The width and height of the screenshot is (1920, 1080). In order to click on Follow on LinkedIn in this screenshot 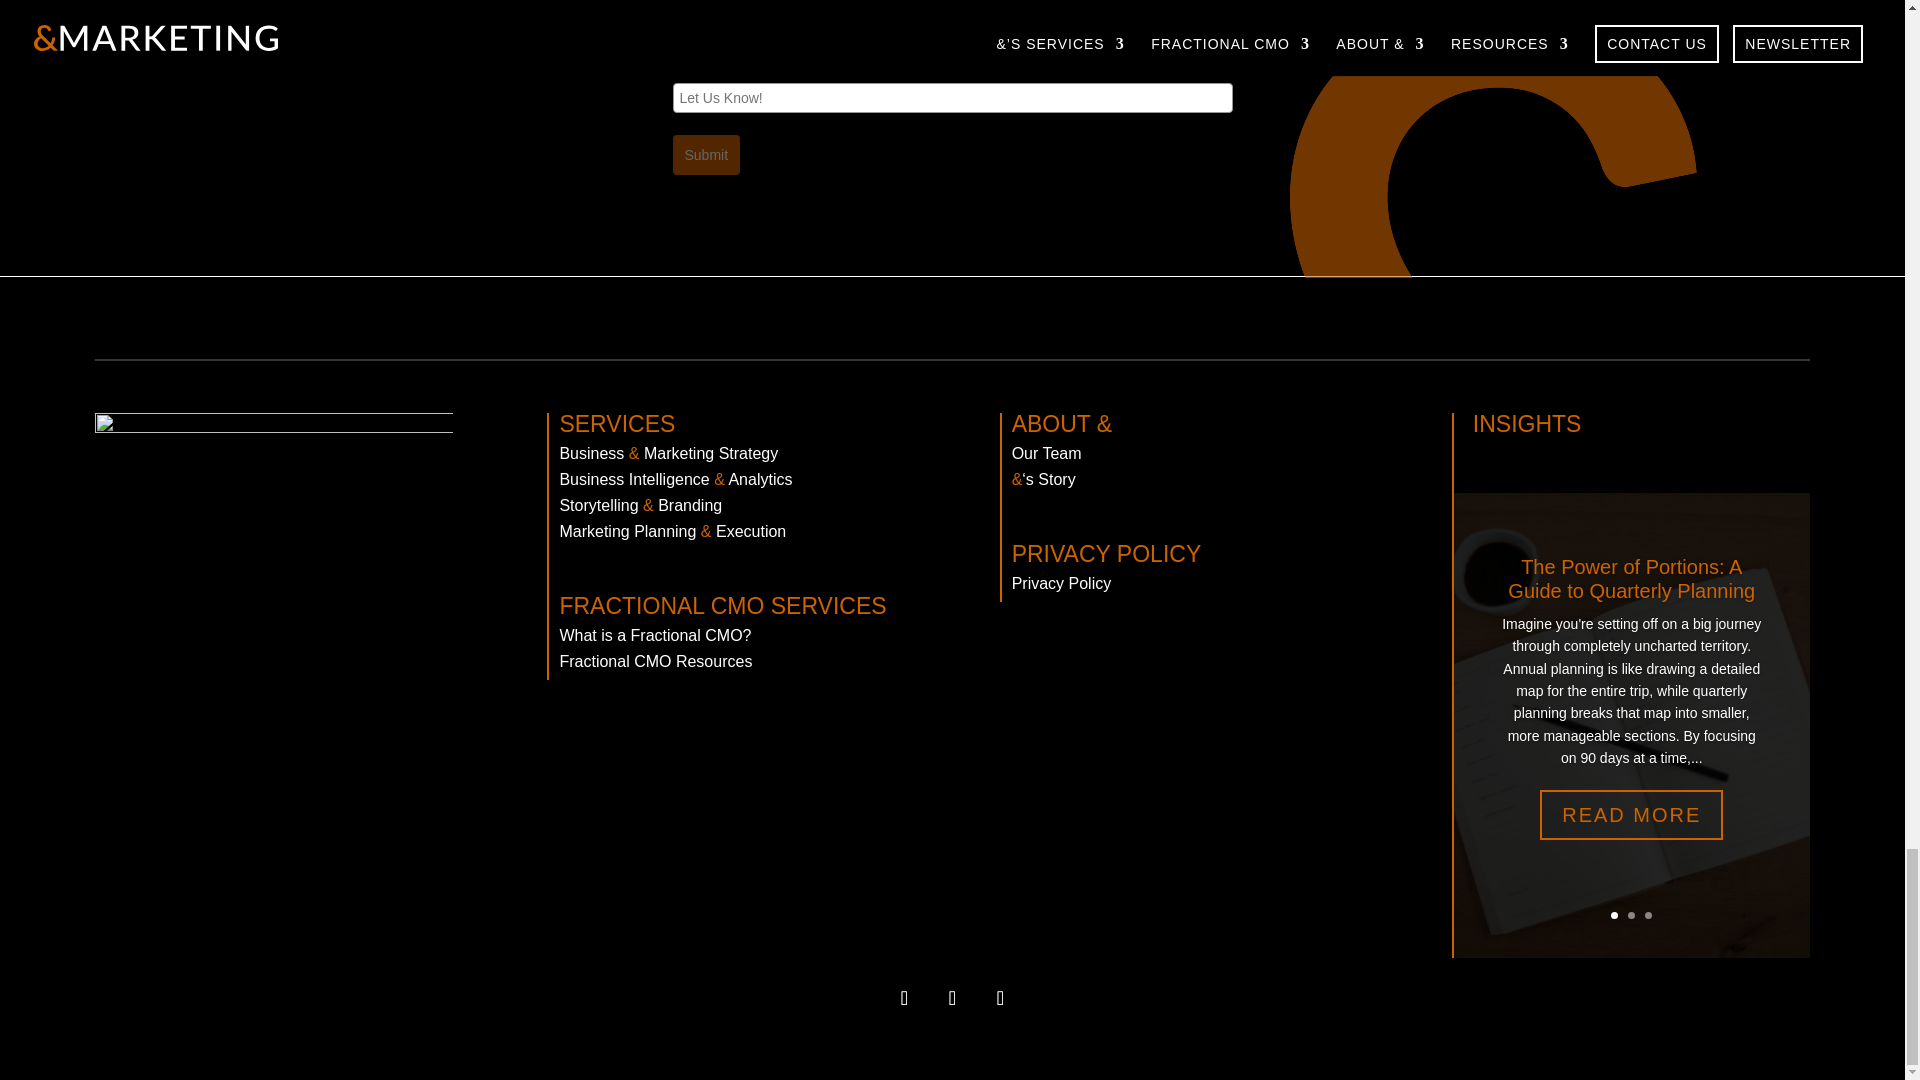, I will do `click(903, 998)`.